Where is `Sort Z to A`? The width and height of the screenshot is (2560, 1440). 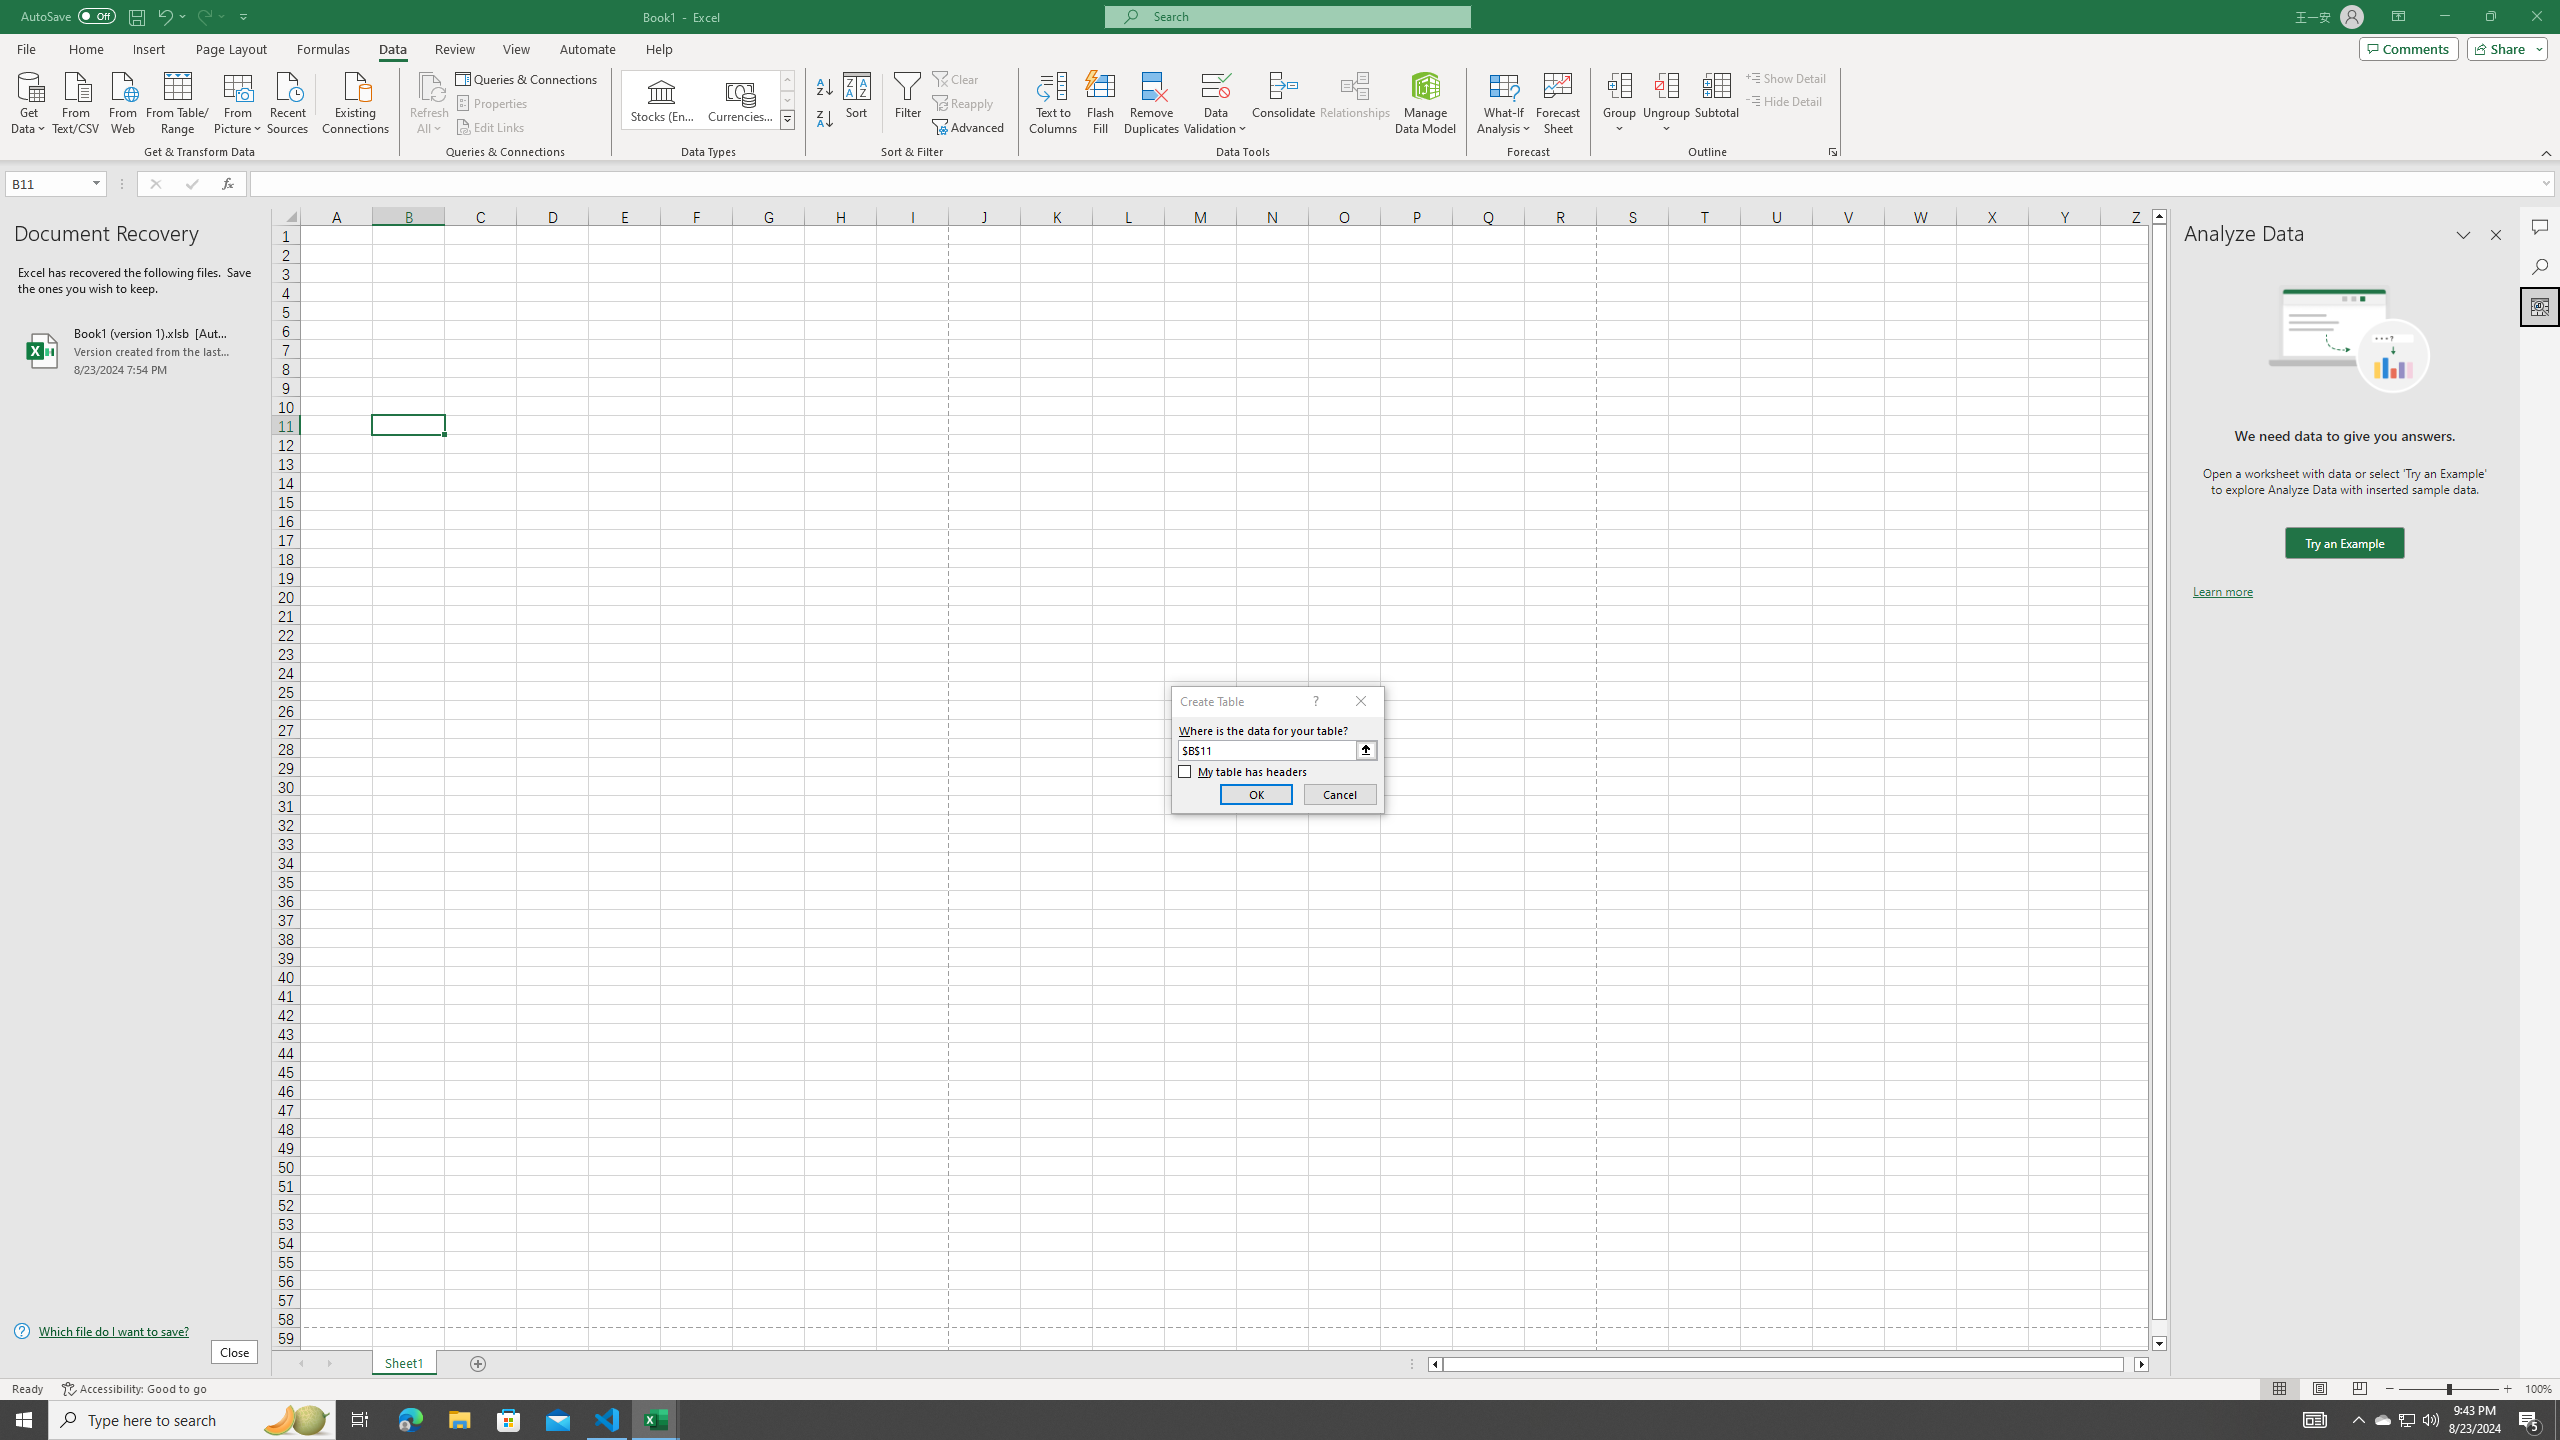
Sort Z to A is located at coordinates (826, 120).